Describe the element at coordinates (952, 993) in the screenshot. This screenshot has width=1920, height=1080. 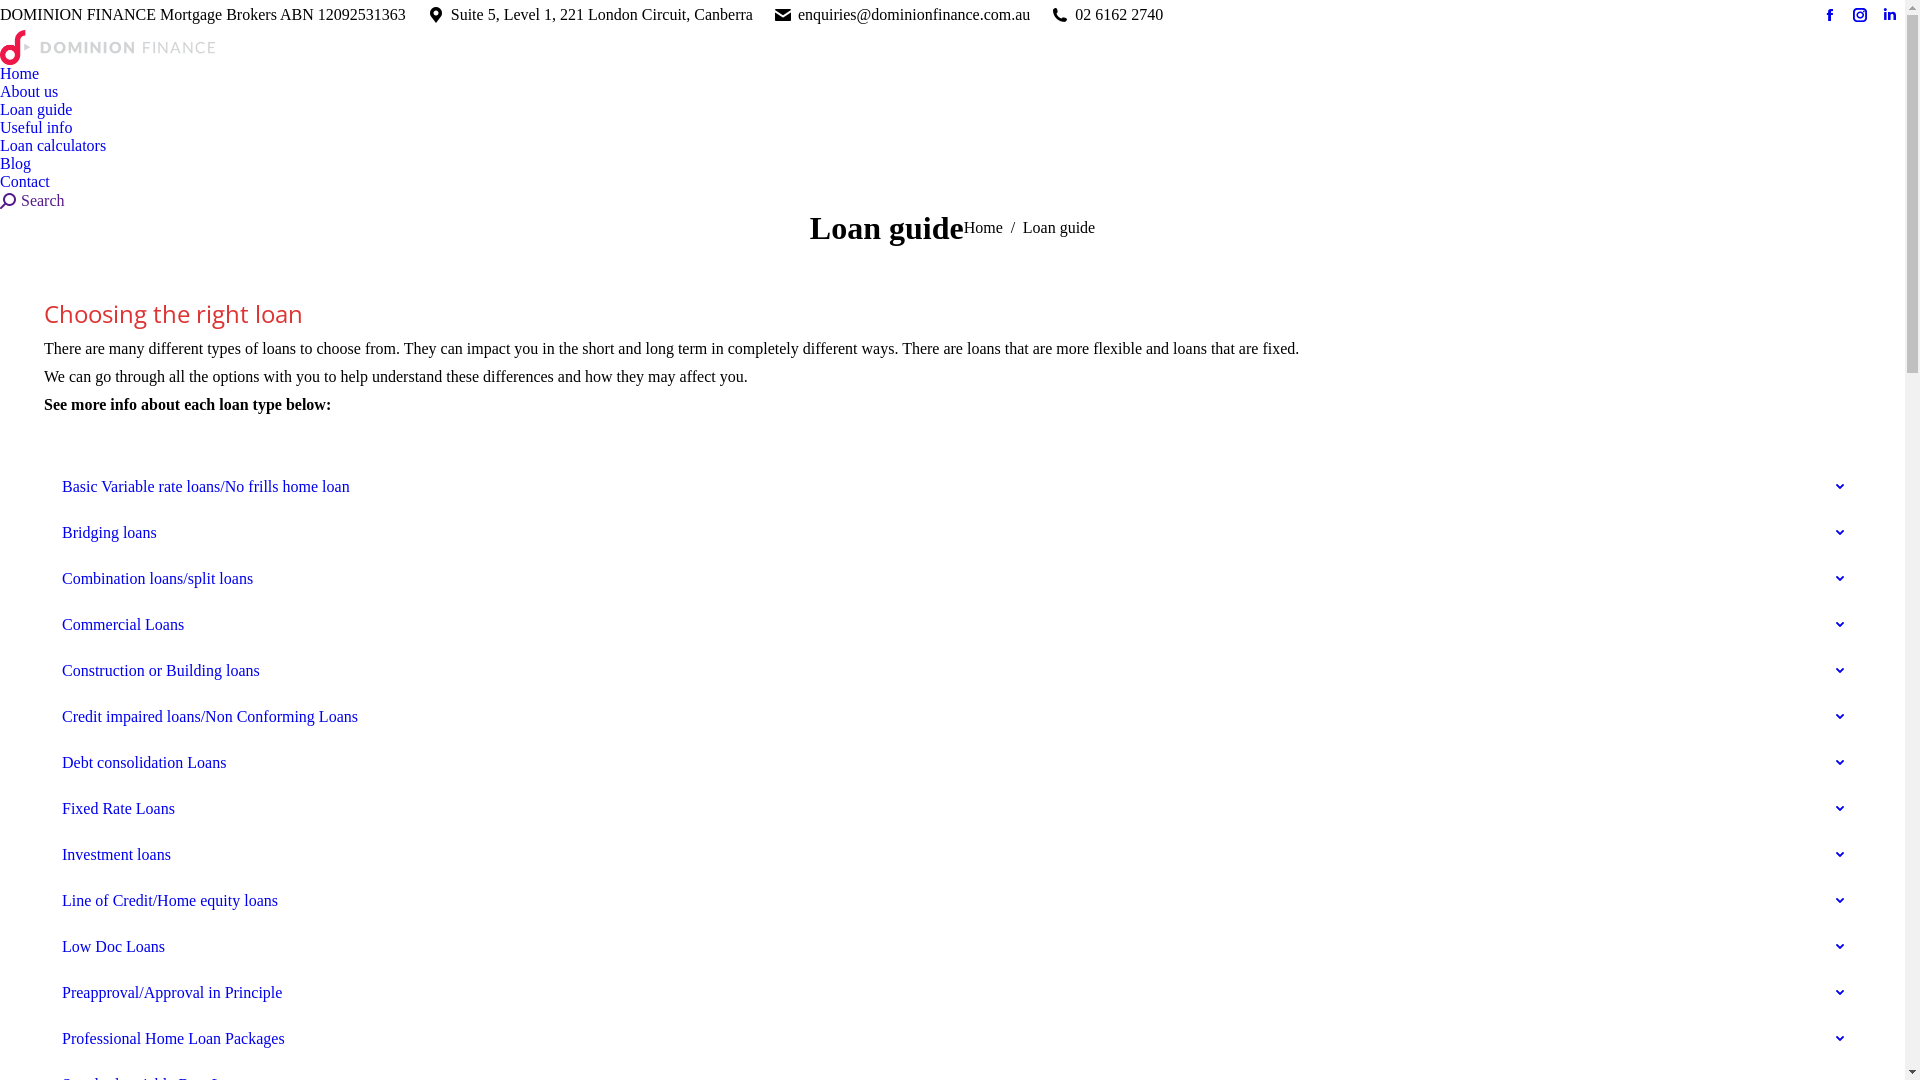
I see `Preapproval/Approval in Principle` at that location.